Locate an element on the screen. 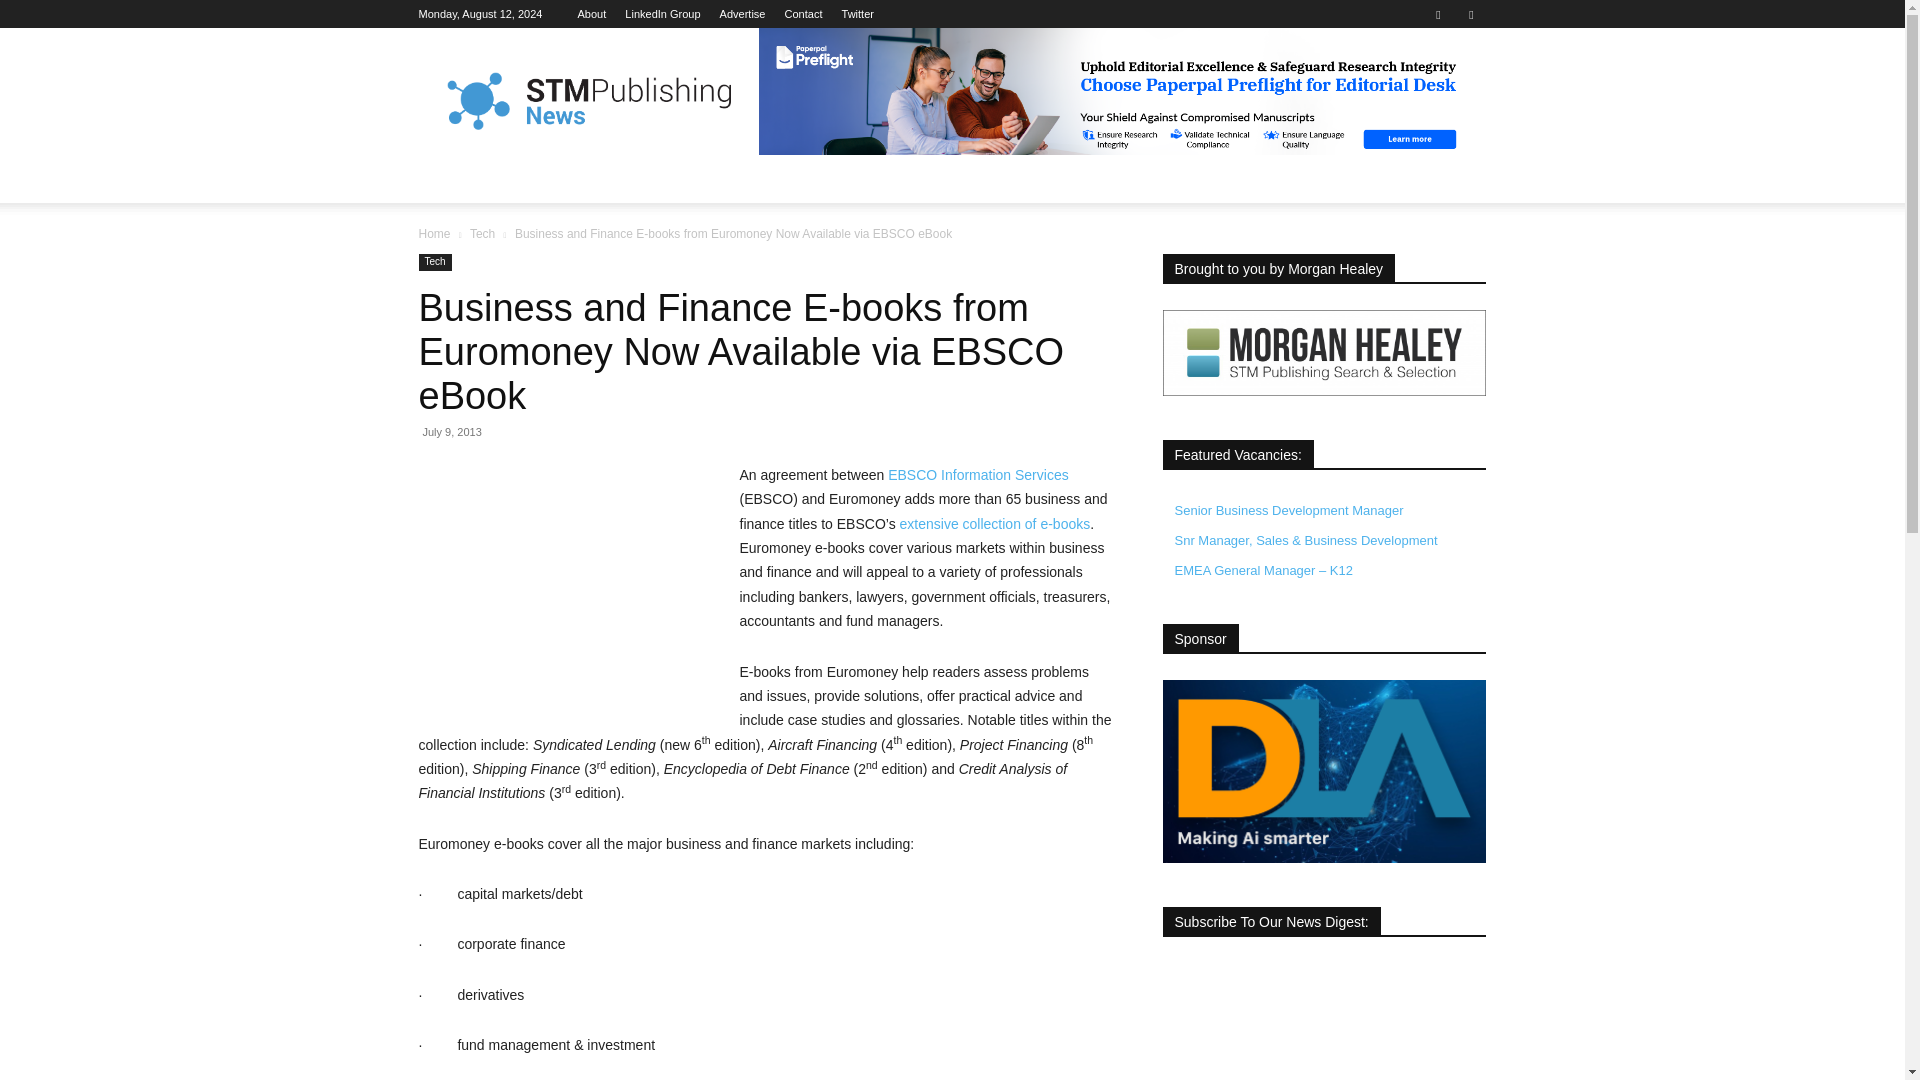 This screenshot has height=1080, width=1920. LinkedIn Group is located at coordinates (662, 14).